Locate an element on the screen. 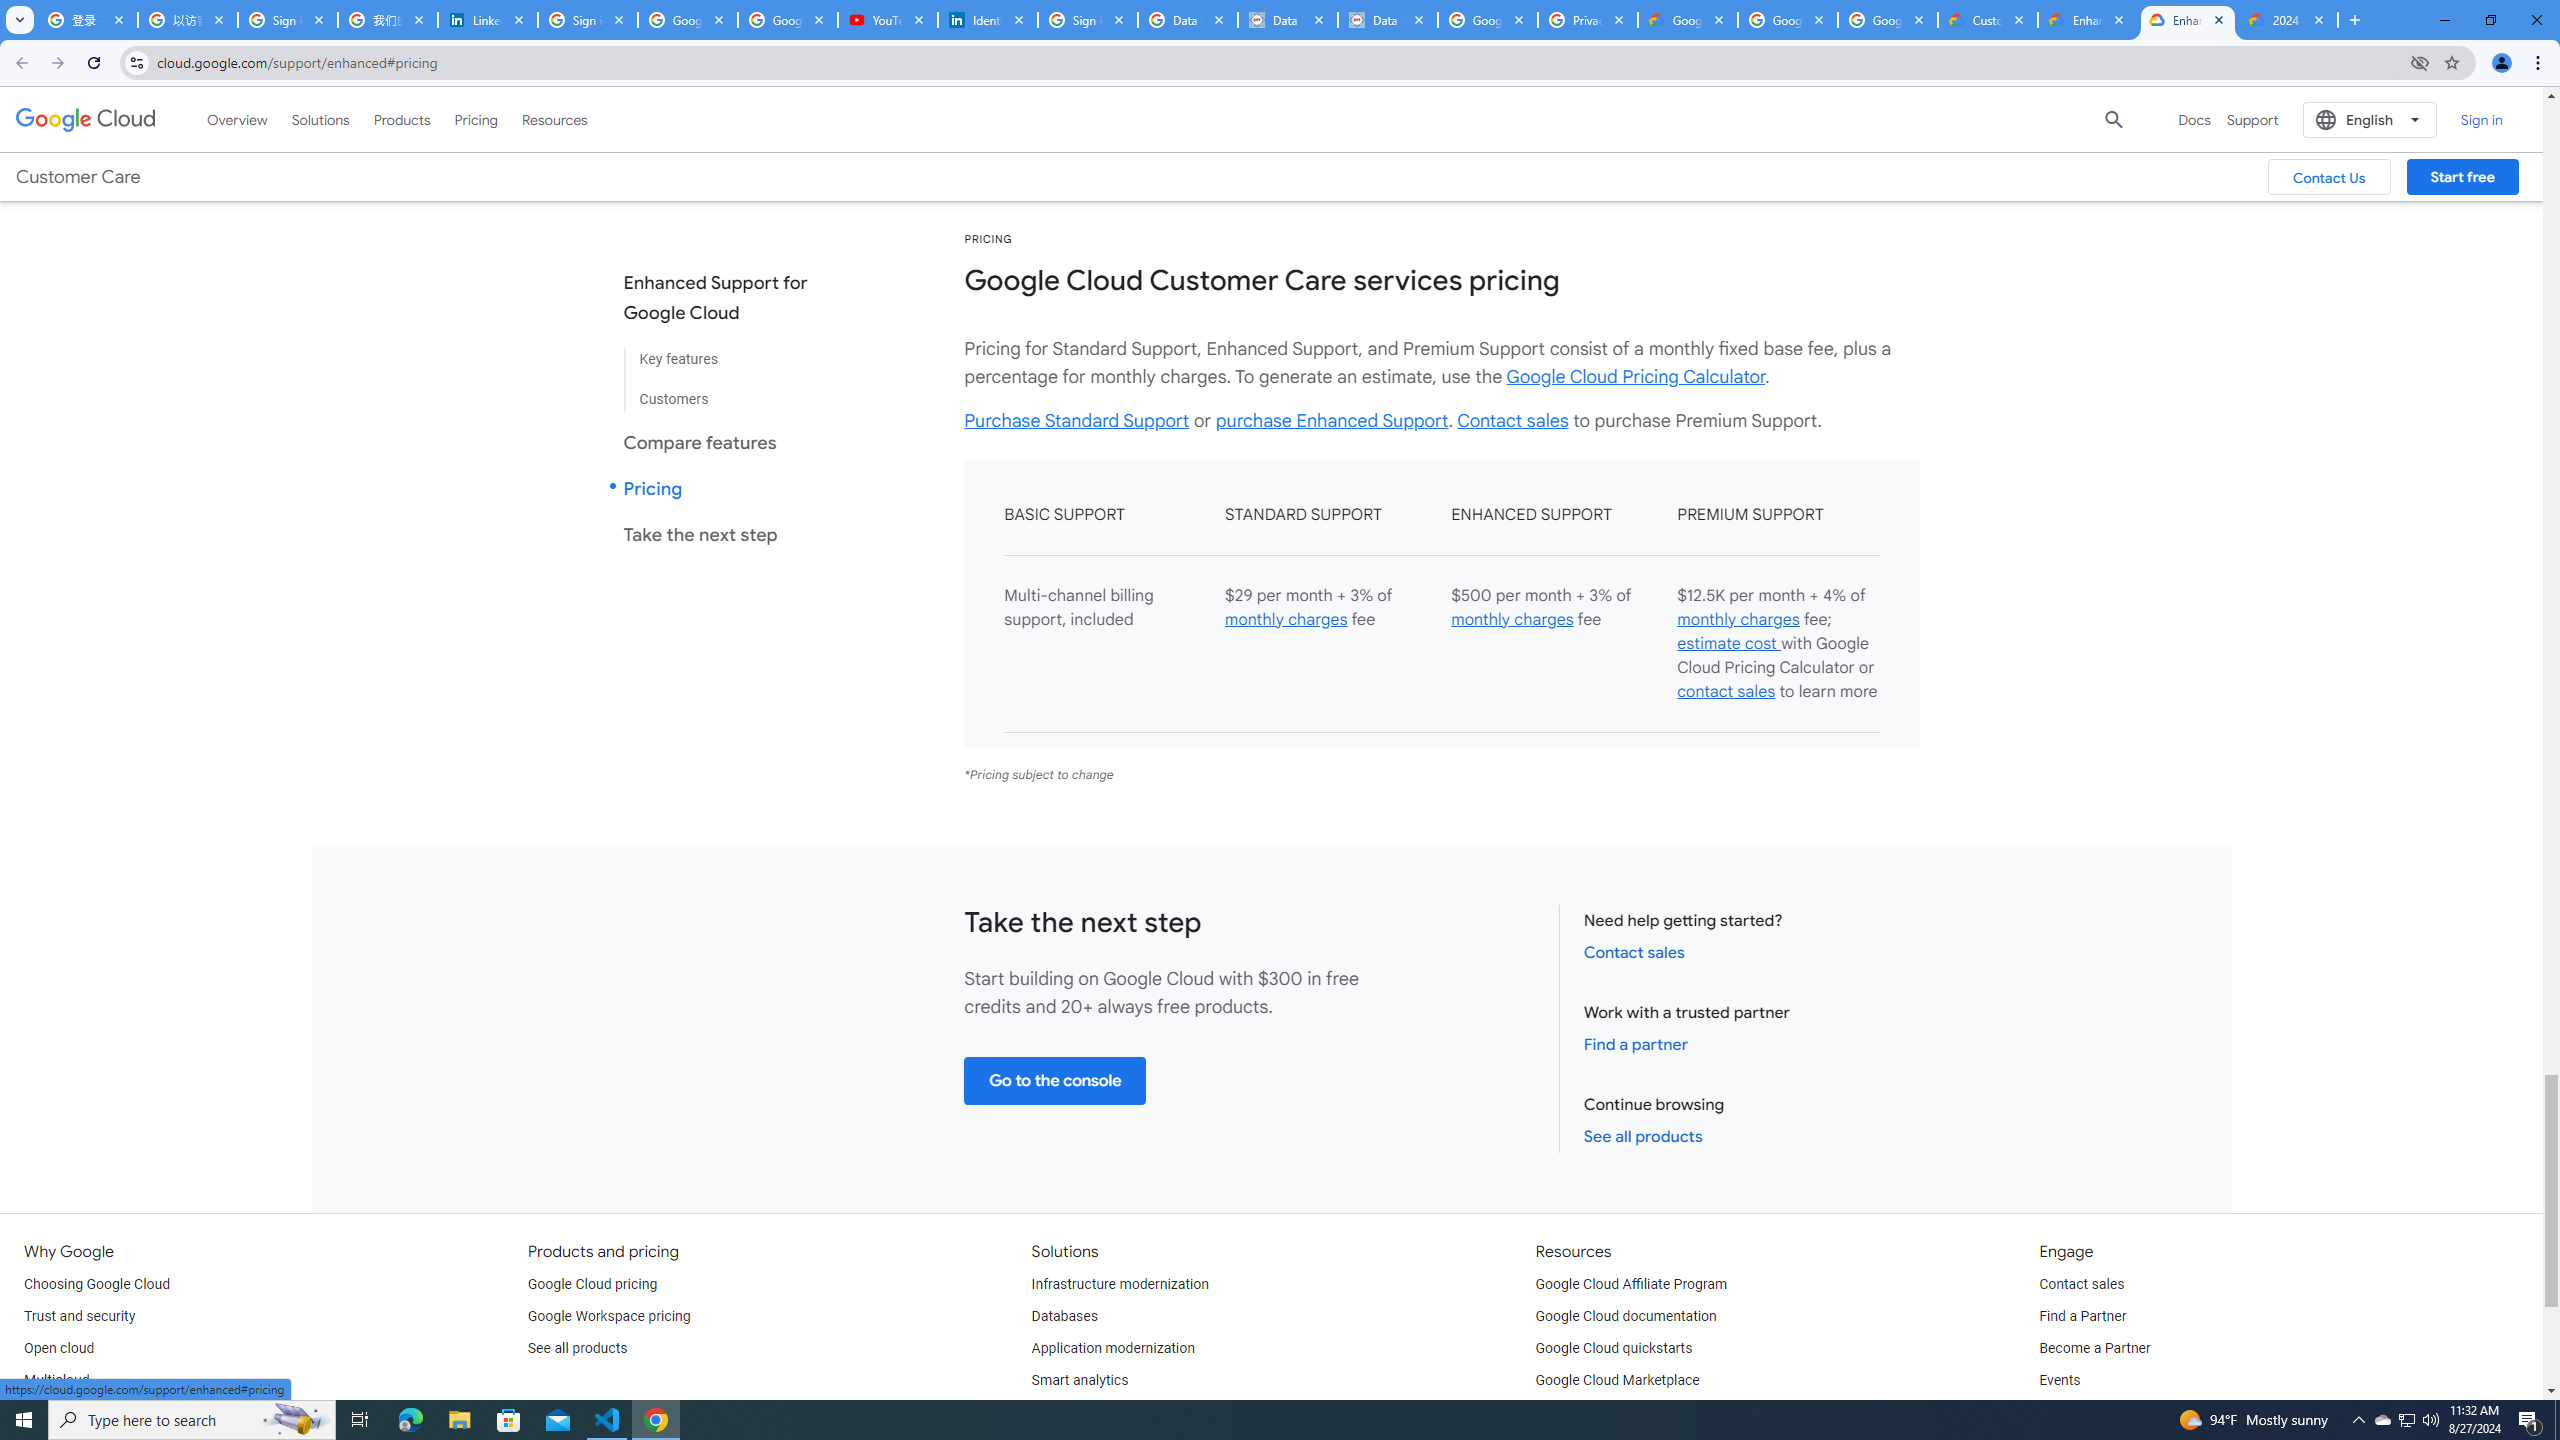 This screenshot has width=2560, height=1440. Google Cloud Terms Directory | Google Cloud is located at coordinates (1686, 20).